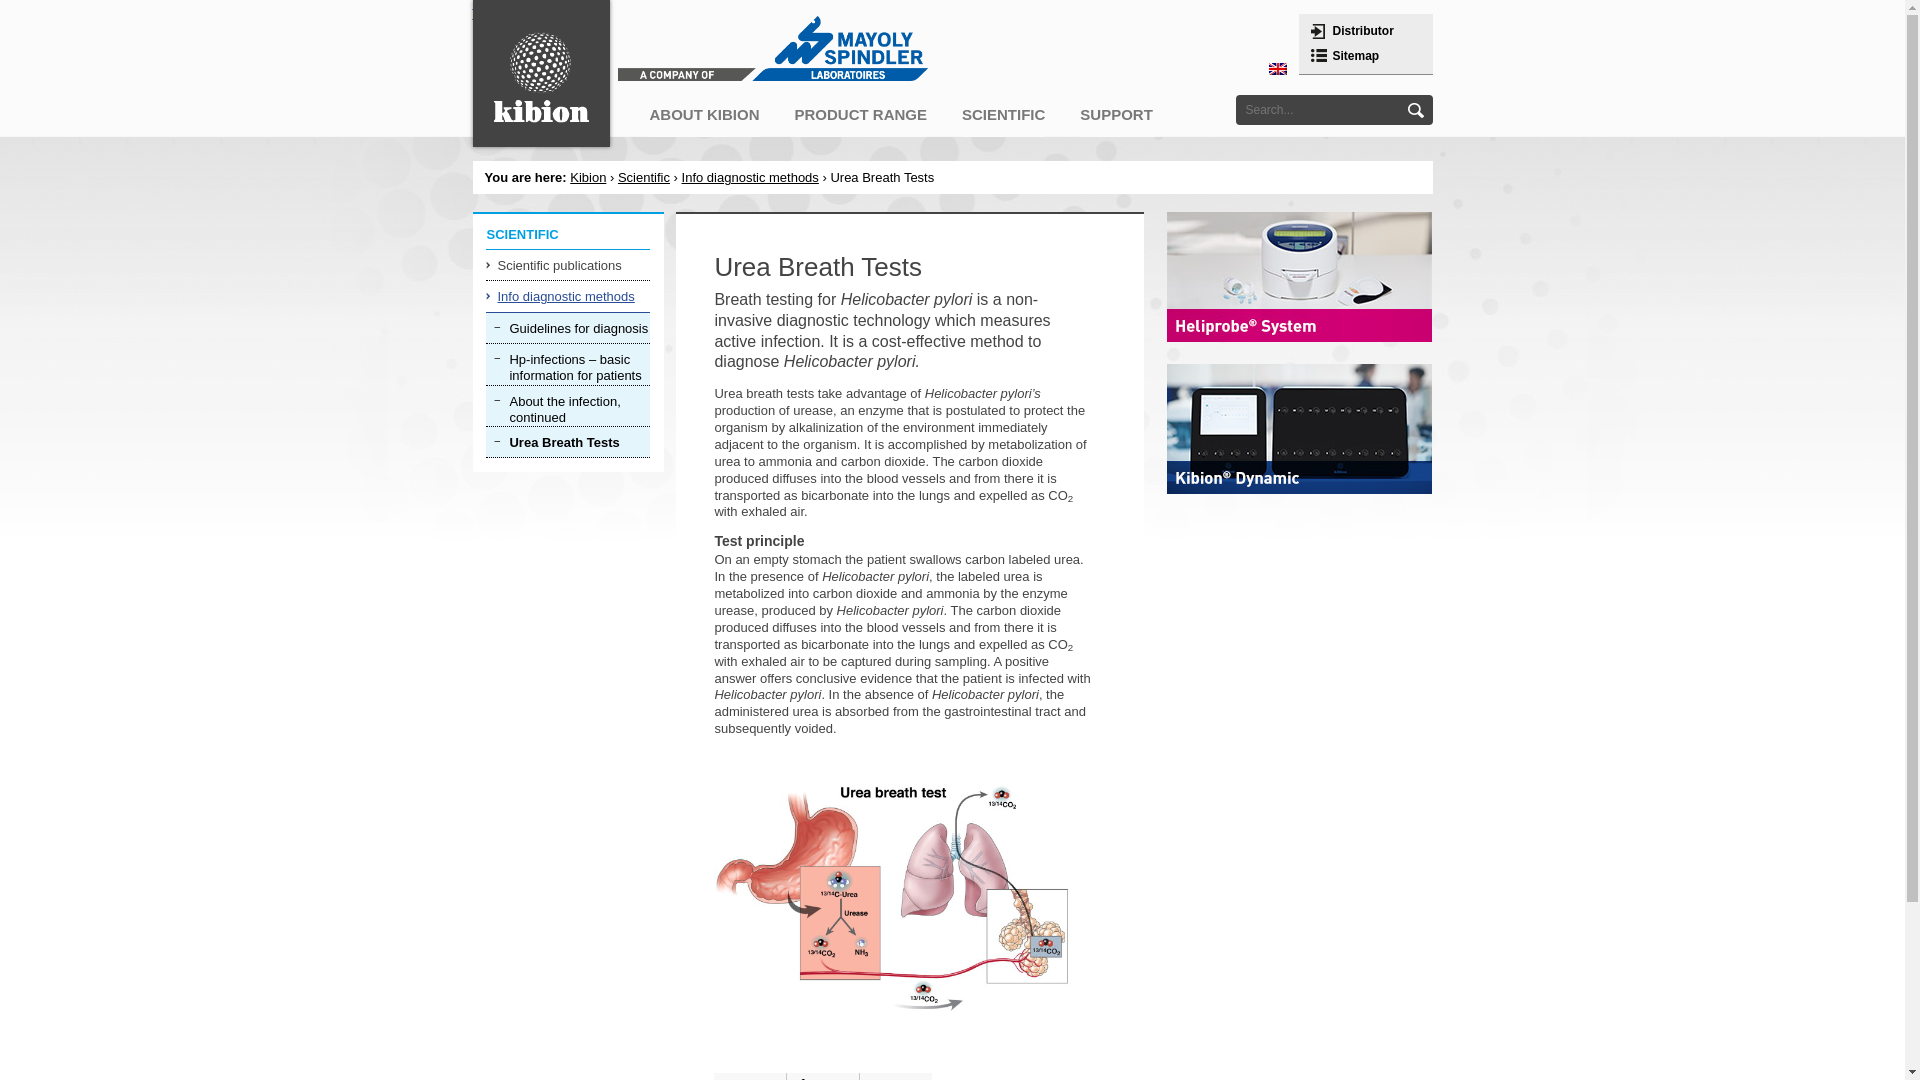 The width and height of the screenshot is (1920, 1080). Describe the element at coordinates (1004, 112) in the screenshot. I see `SCIENTIFIC` at that location.